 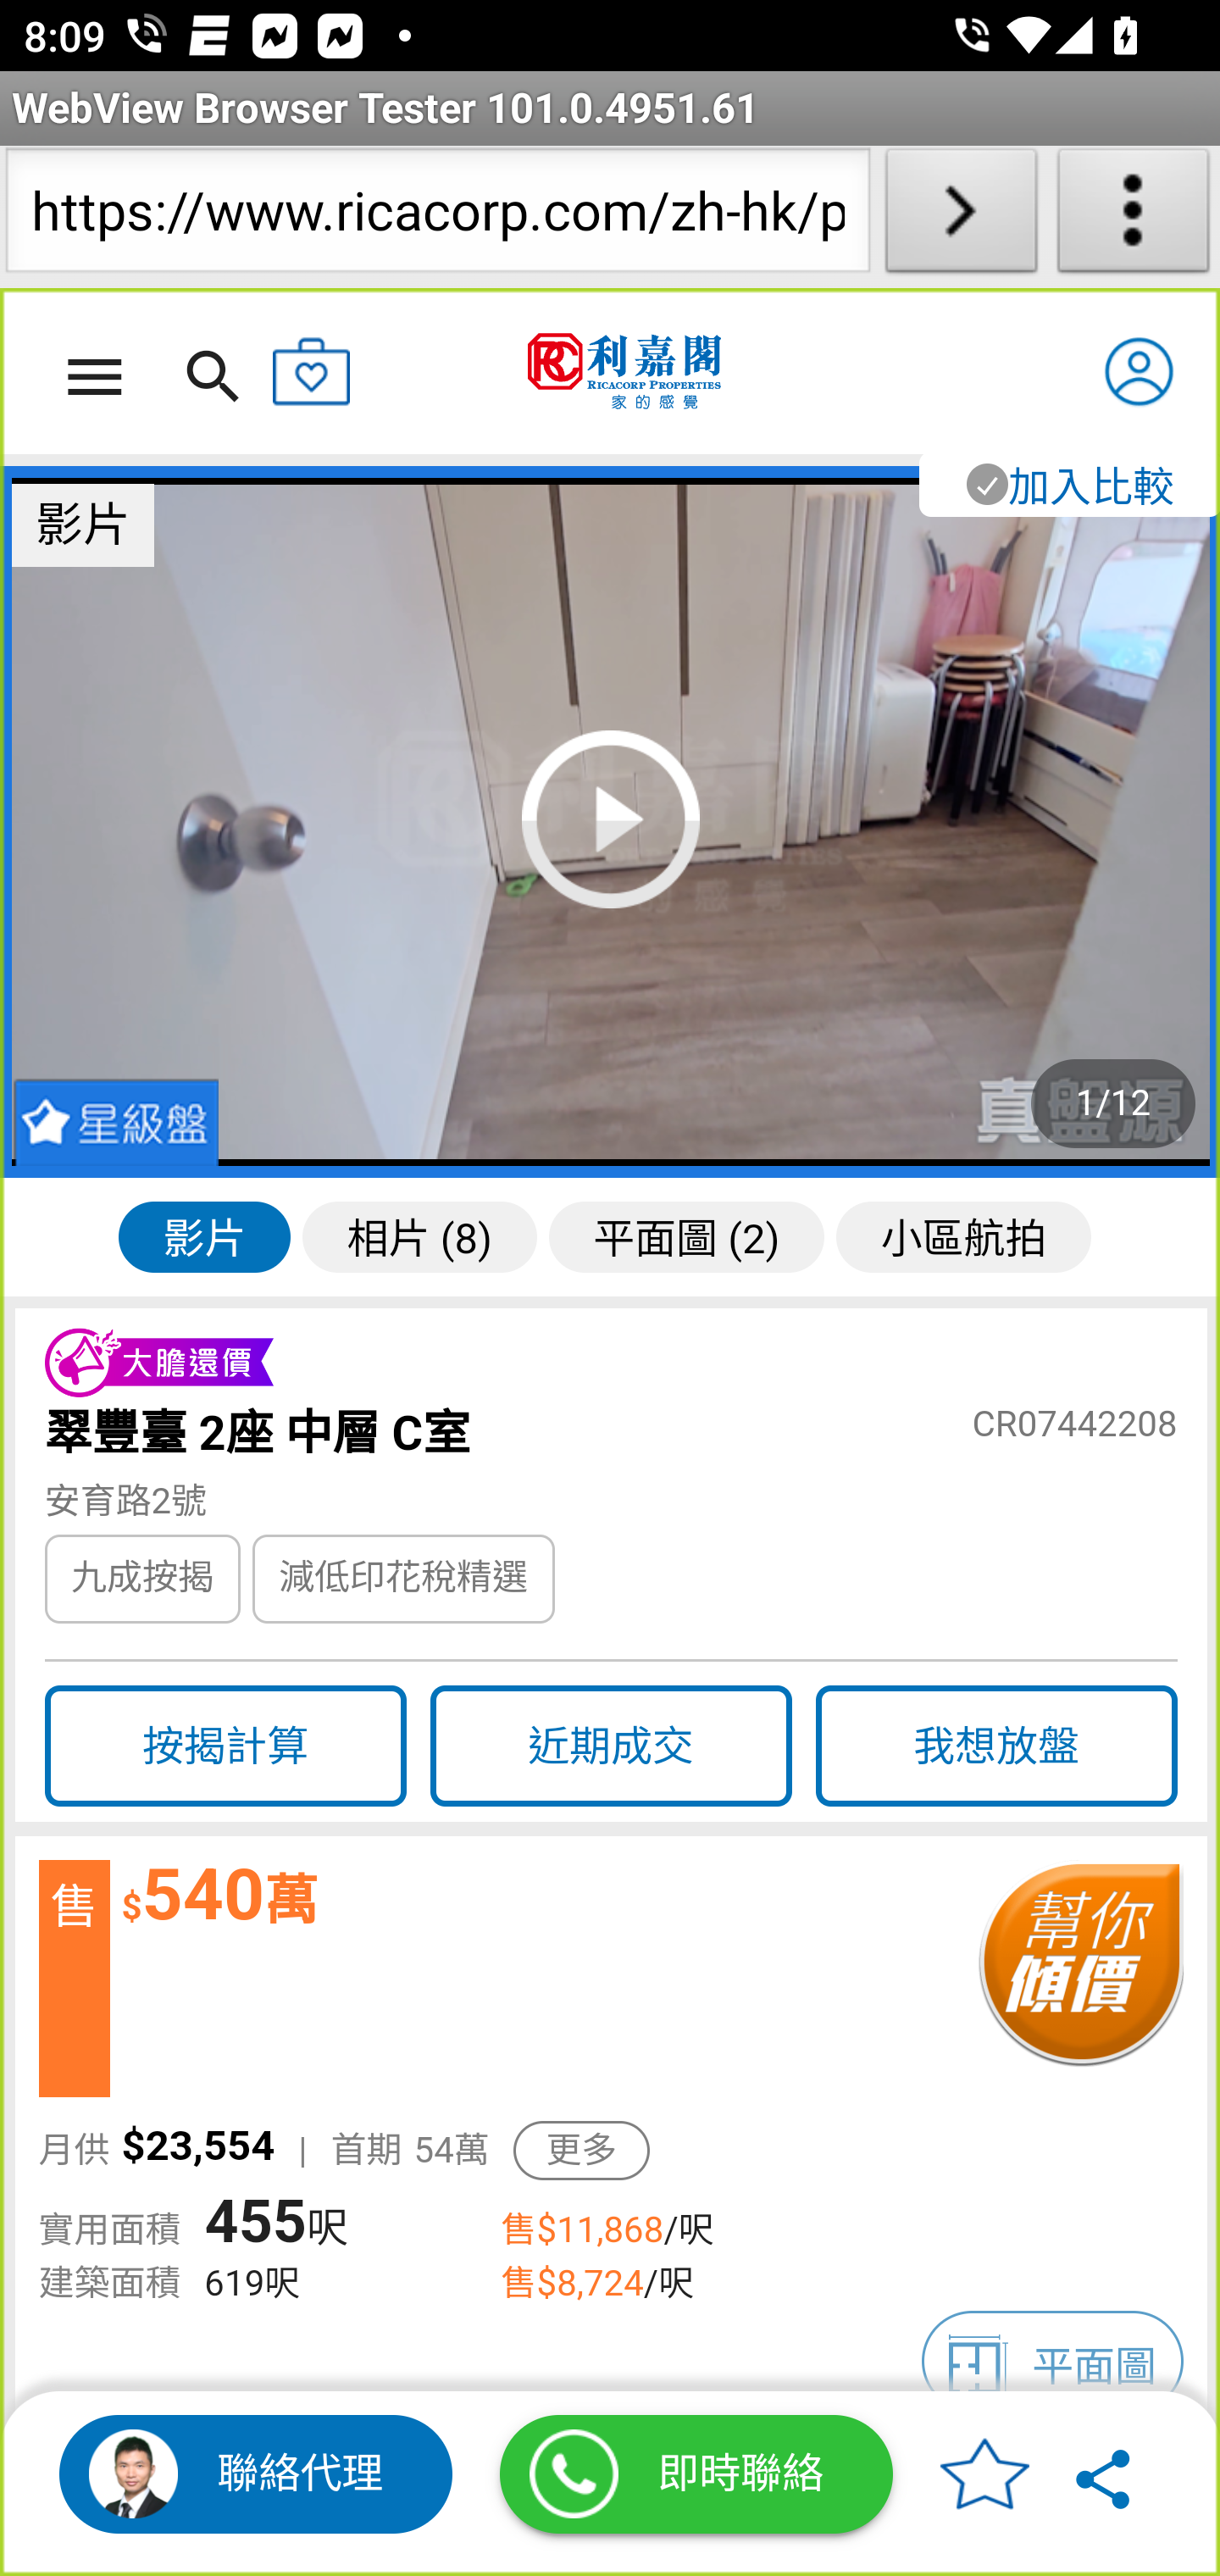 I want to click on 平面圖, so click(x=1052, y=2362).